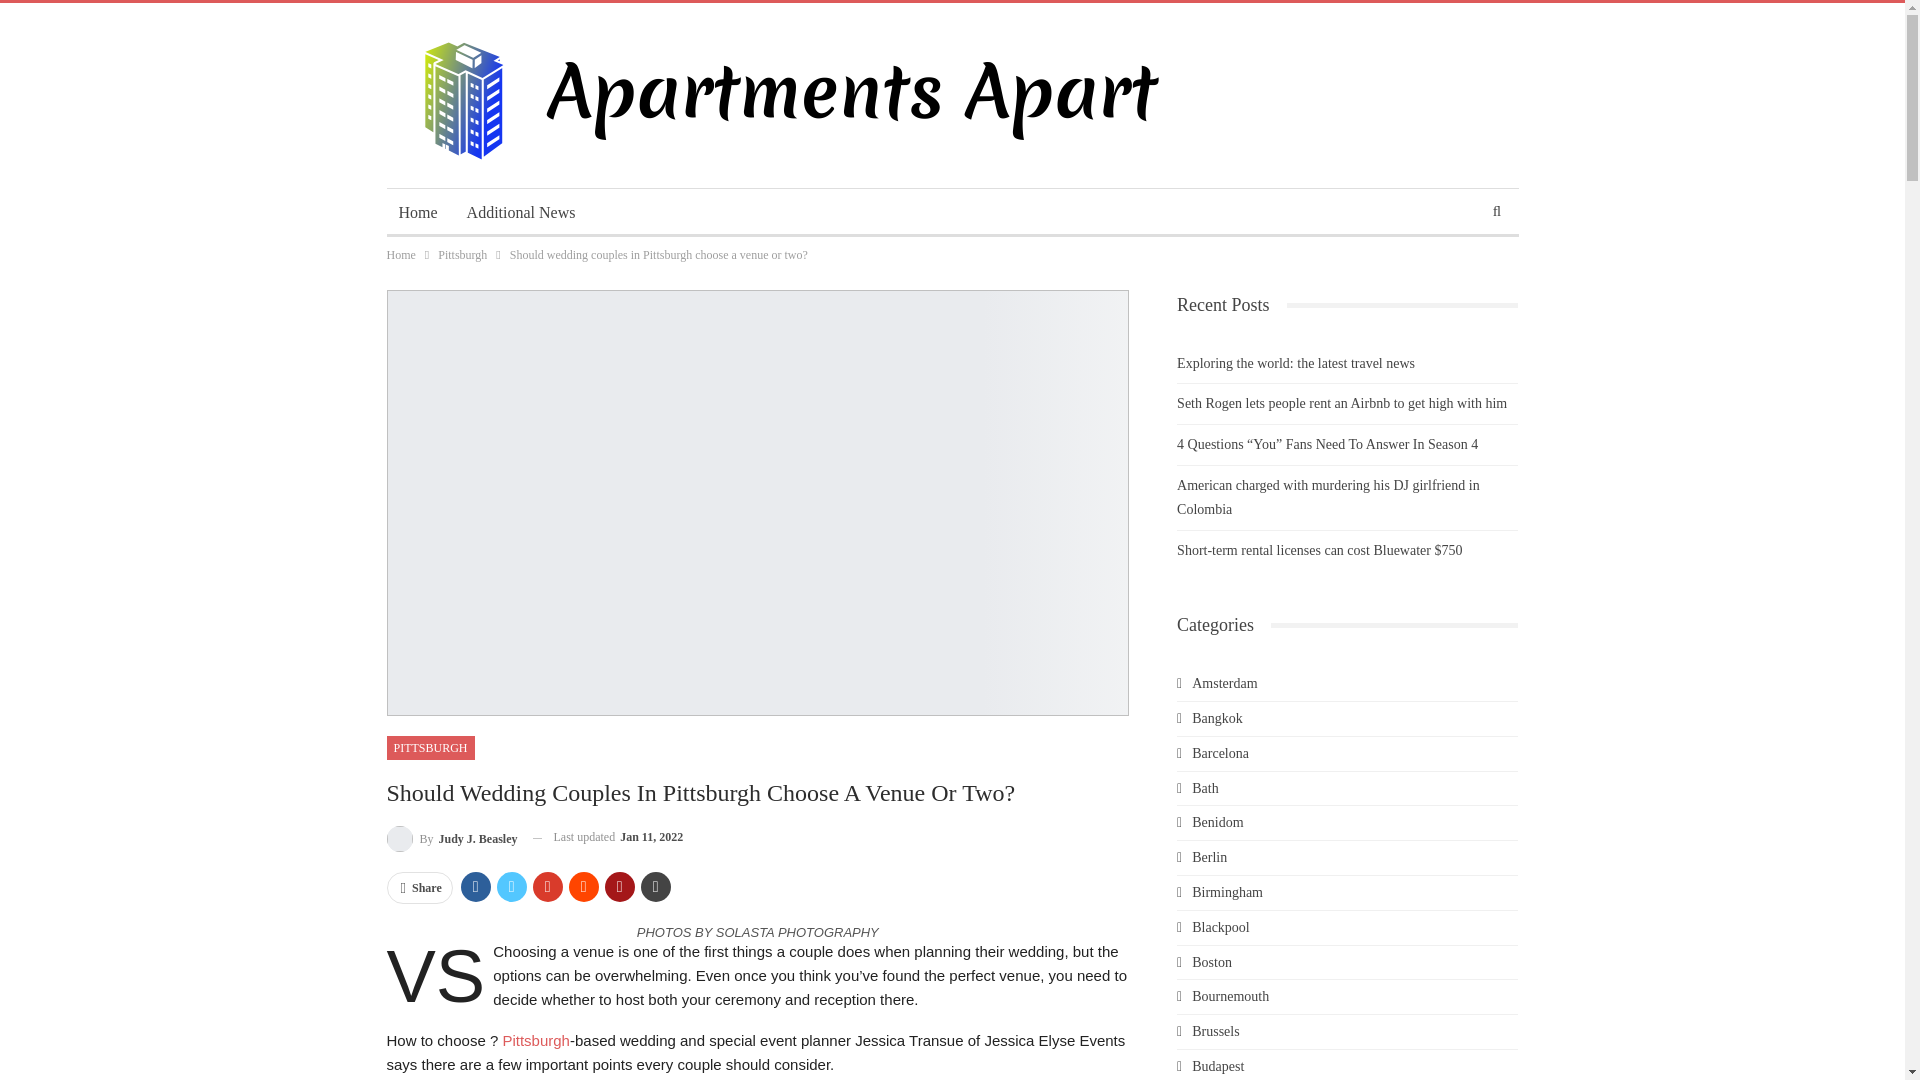  What do you see at coordinates (462, 254) in the screenshot?
I see `Pittsburgh` at bounding box center [462, 254].